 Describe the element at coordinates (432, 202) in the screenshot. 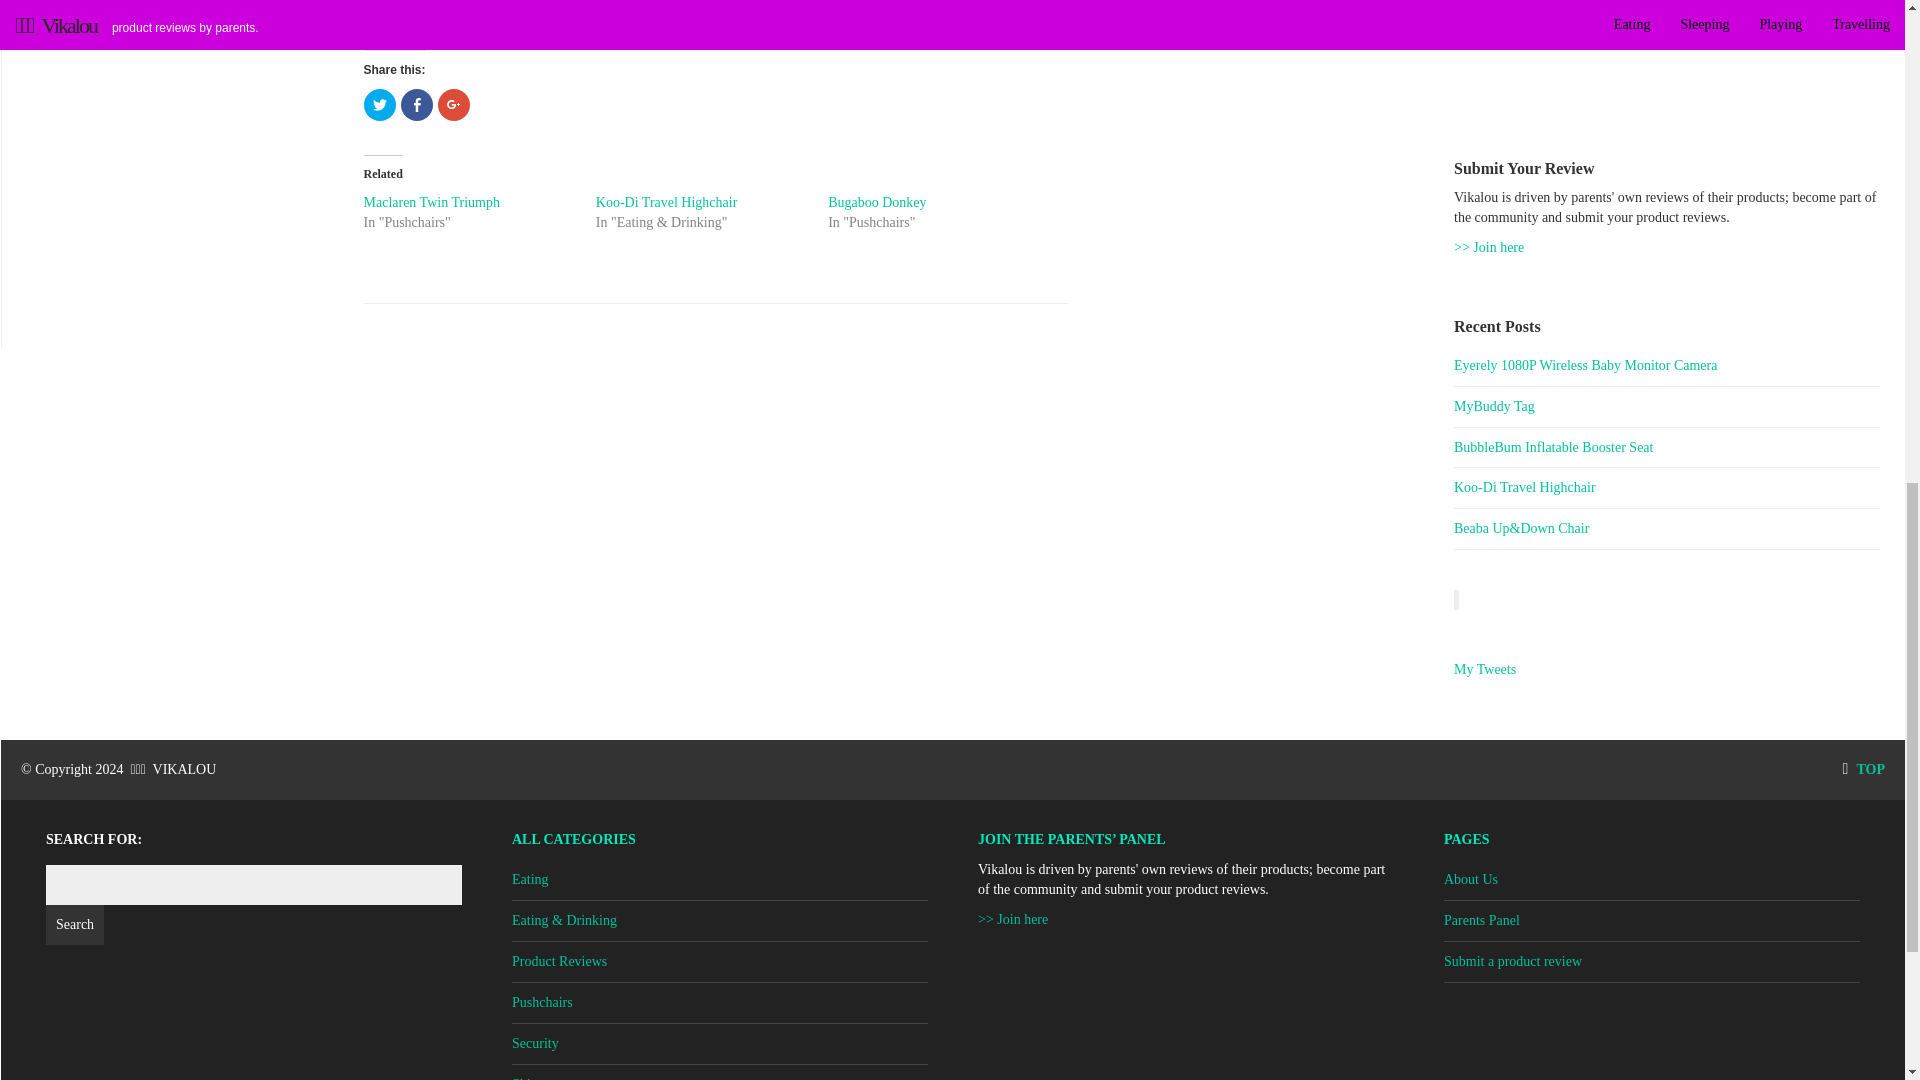

I see `Maclaren Twin Triumph` at that location.